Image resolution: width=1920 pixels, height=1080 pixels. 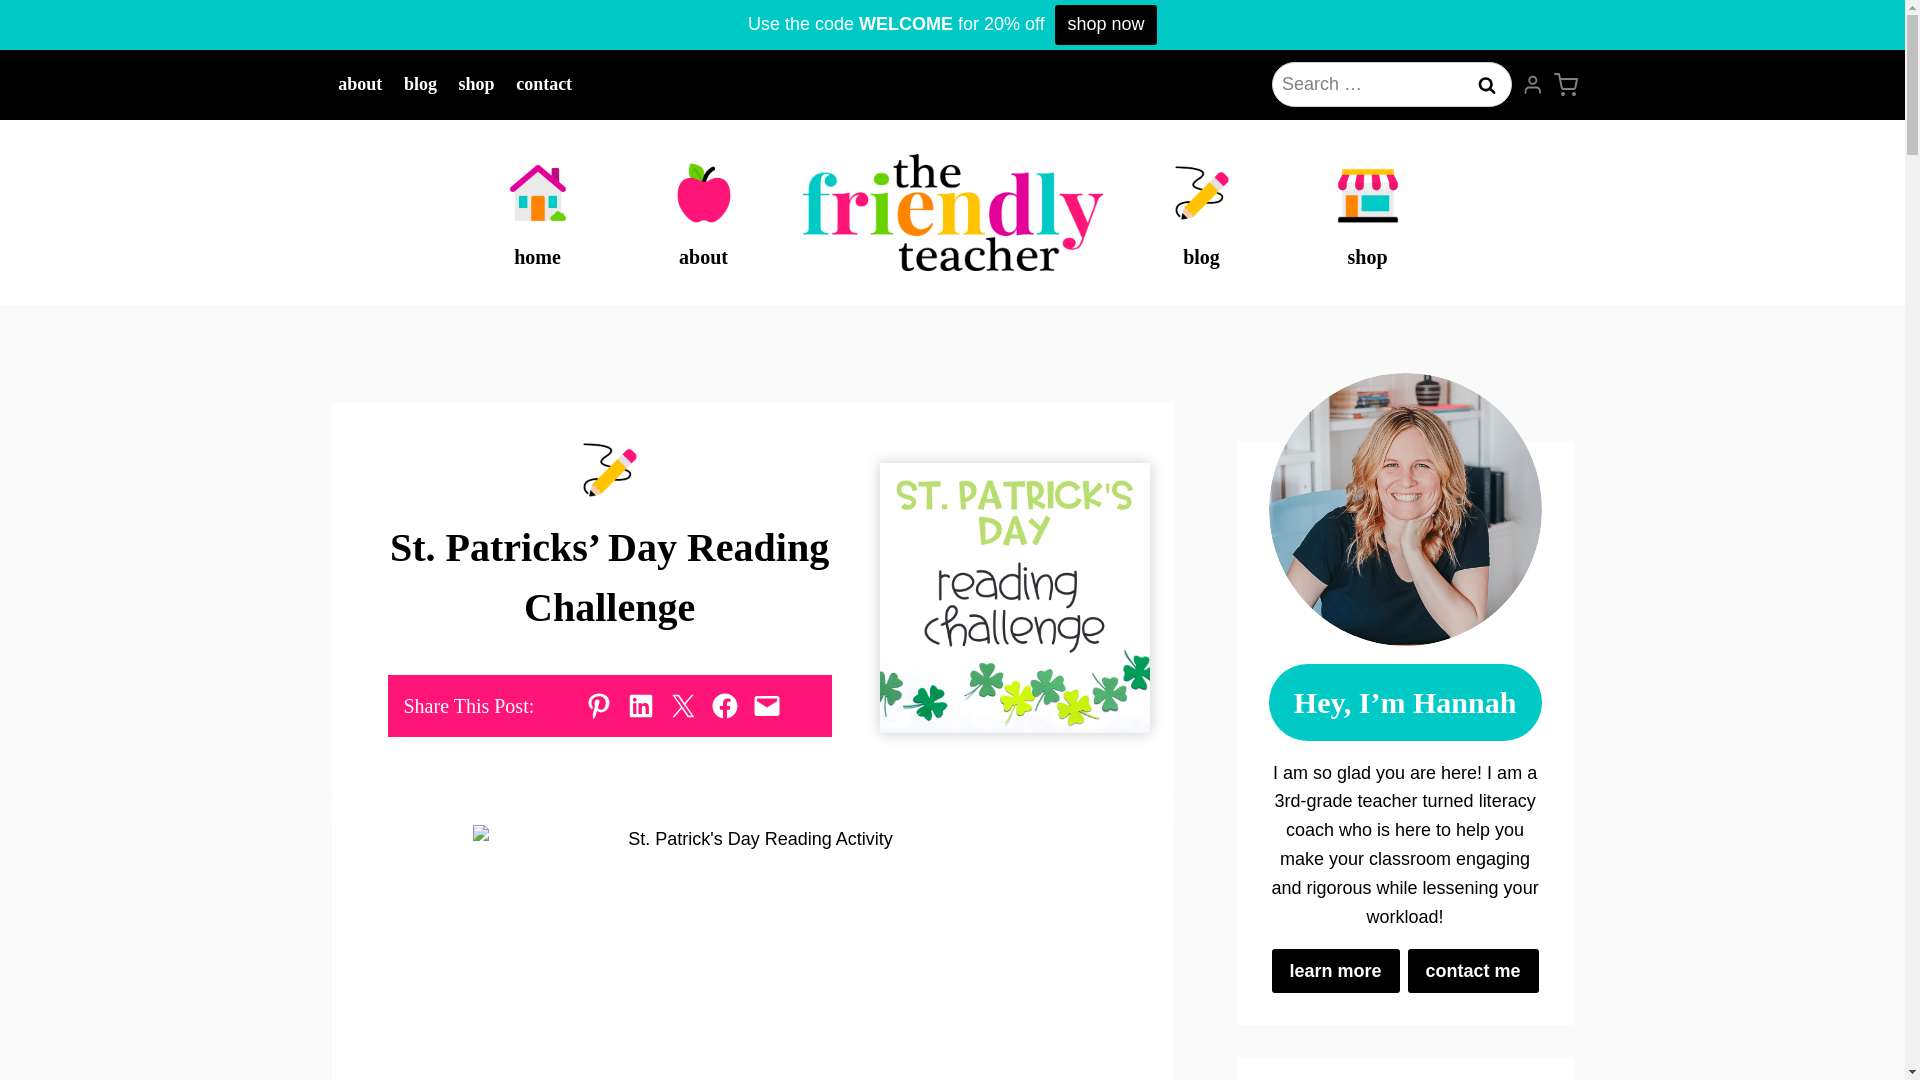 What do you see at coordinates (1200, 212) in the screenshot?
I see `blog` at bounding box center [1200, 212].